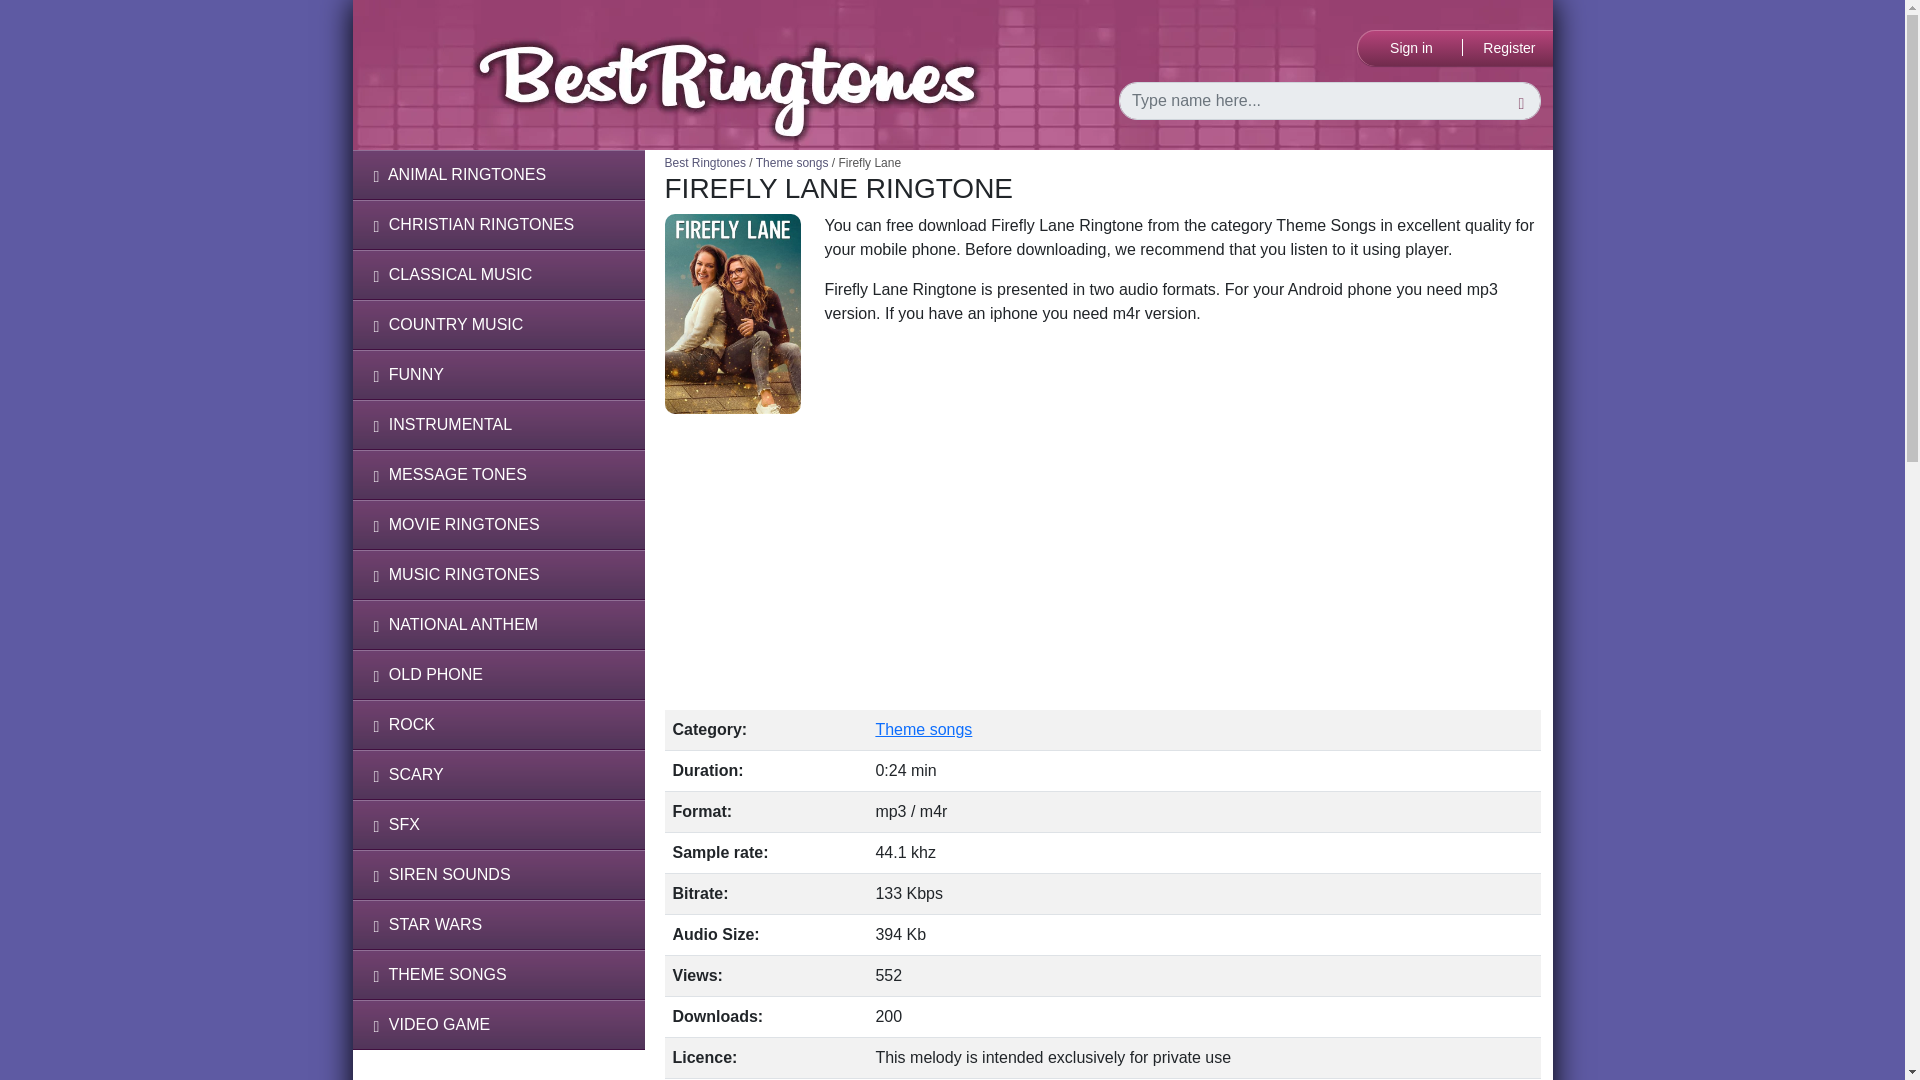 Image resolution: width=1920 pixels, height=1080 pixels. Describe the element at coordinates (497, 674) in the screenshot. I see `OLD PHONE` at that location.